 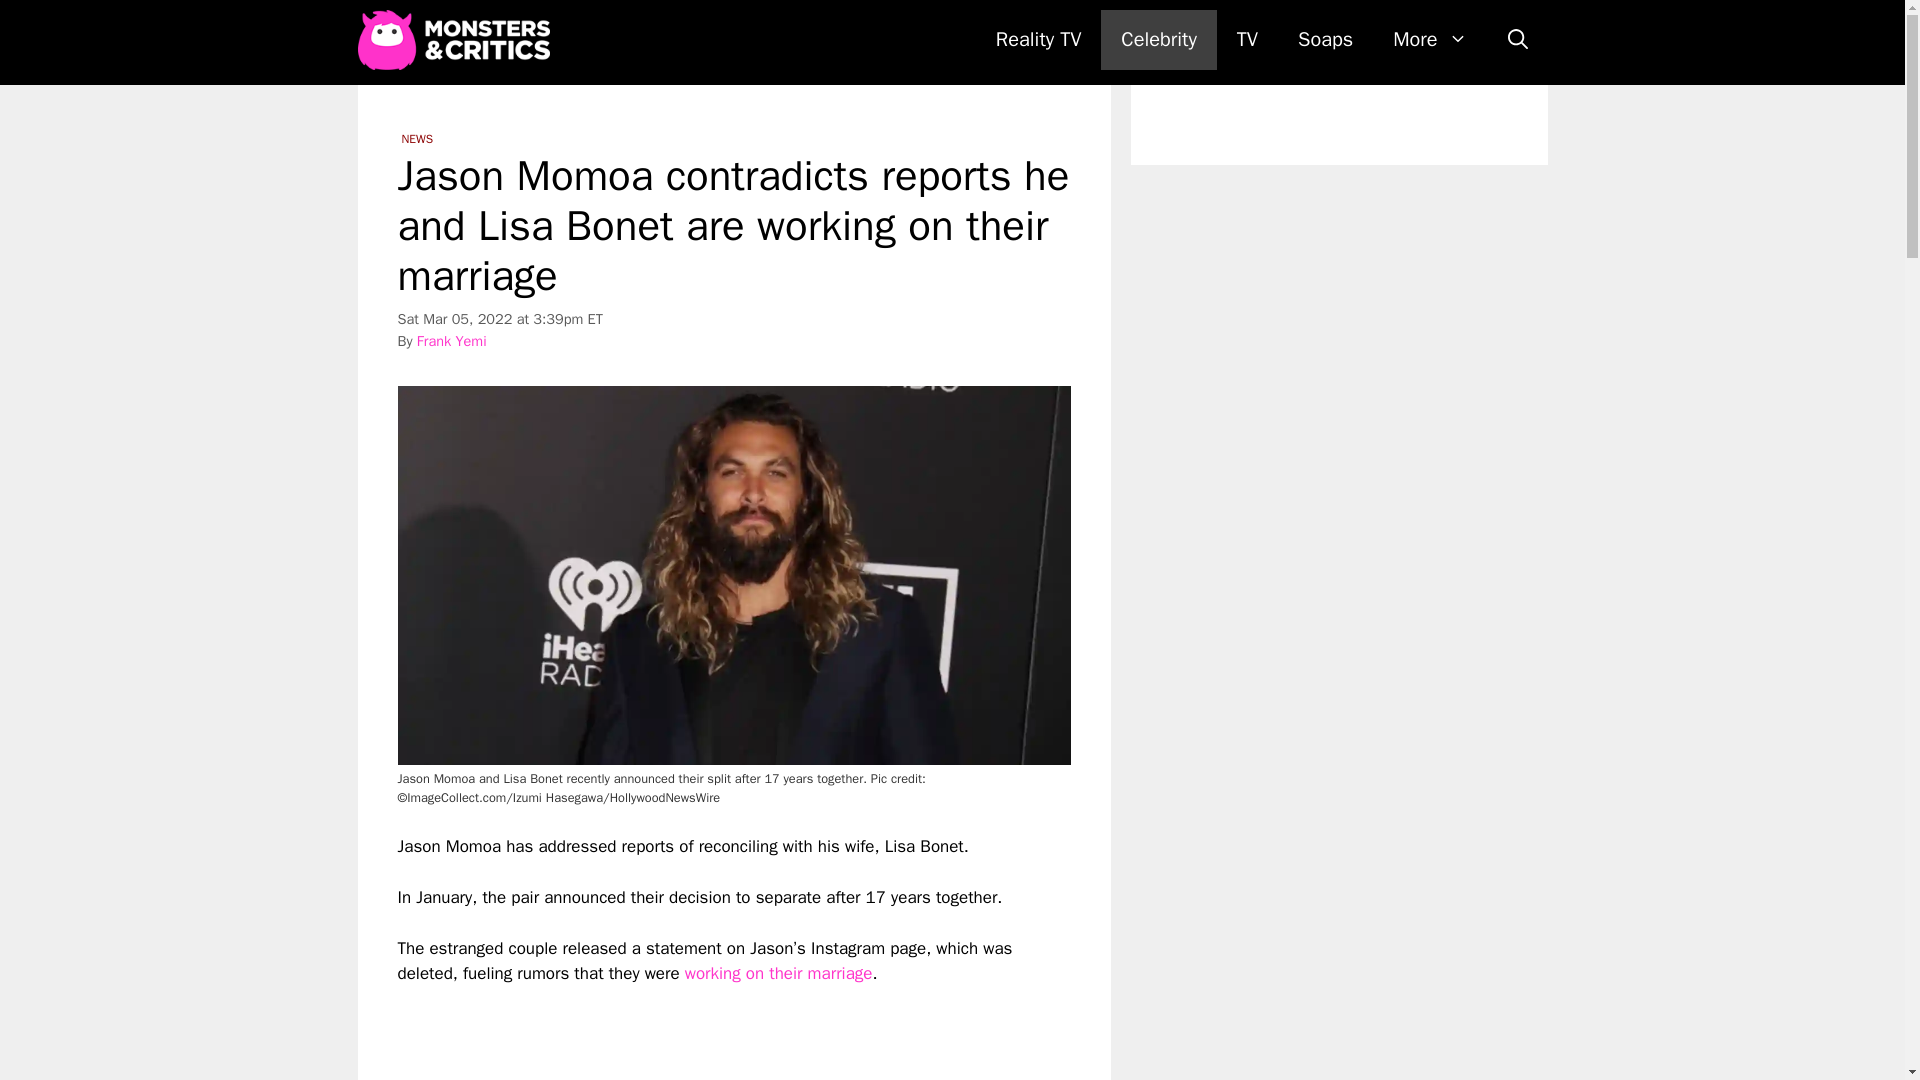 I want to click on YouTube video player, so click(x=678, y=1034).